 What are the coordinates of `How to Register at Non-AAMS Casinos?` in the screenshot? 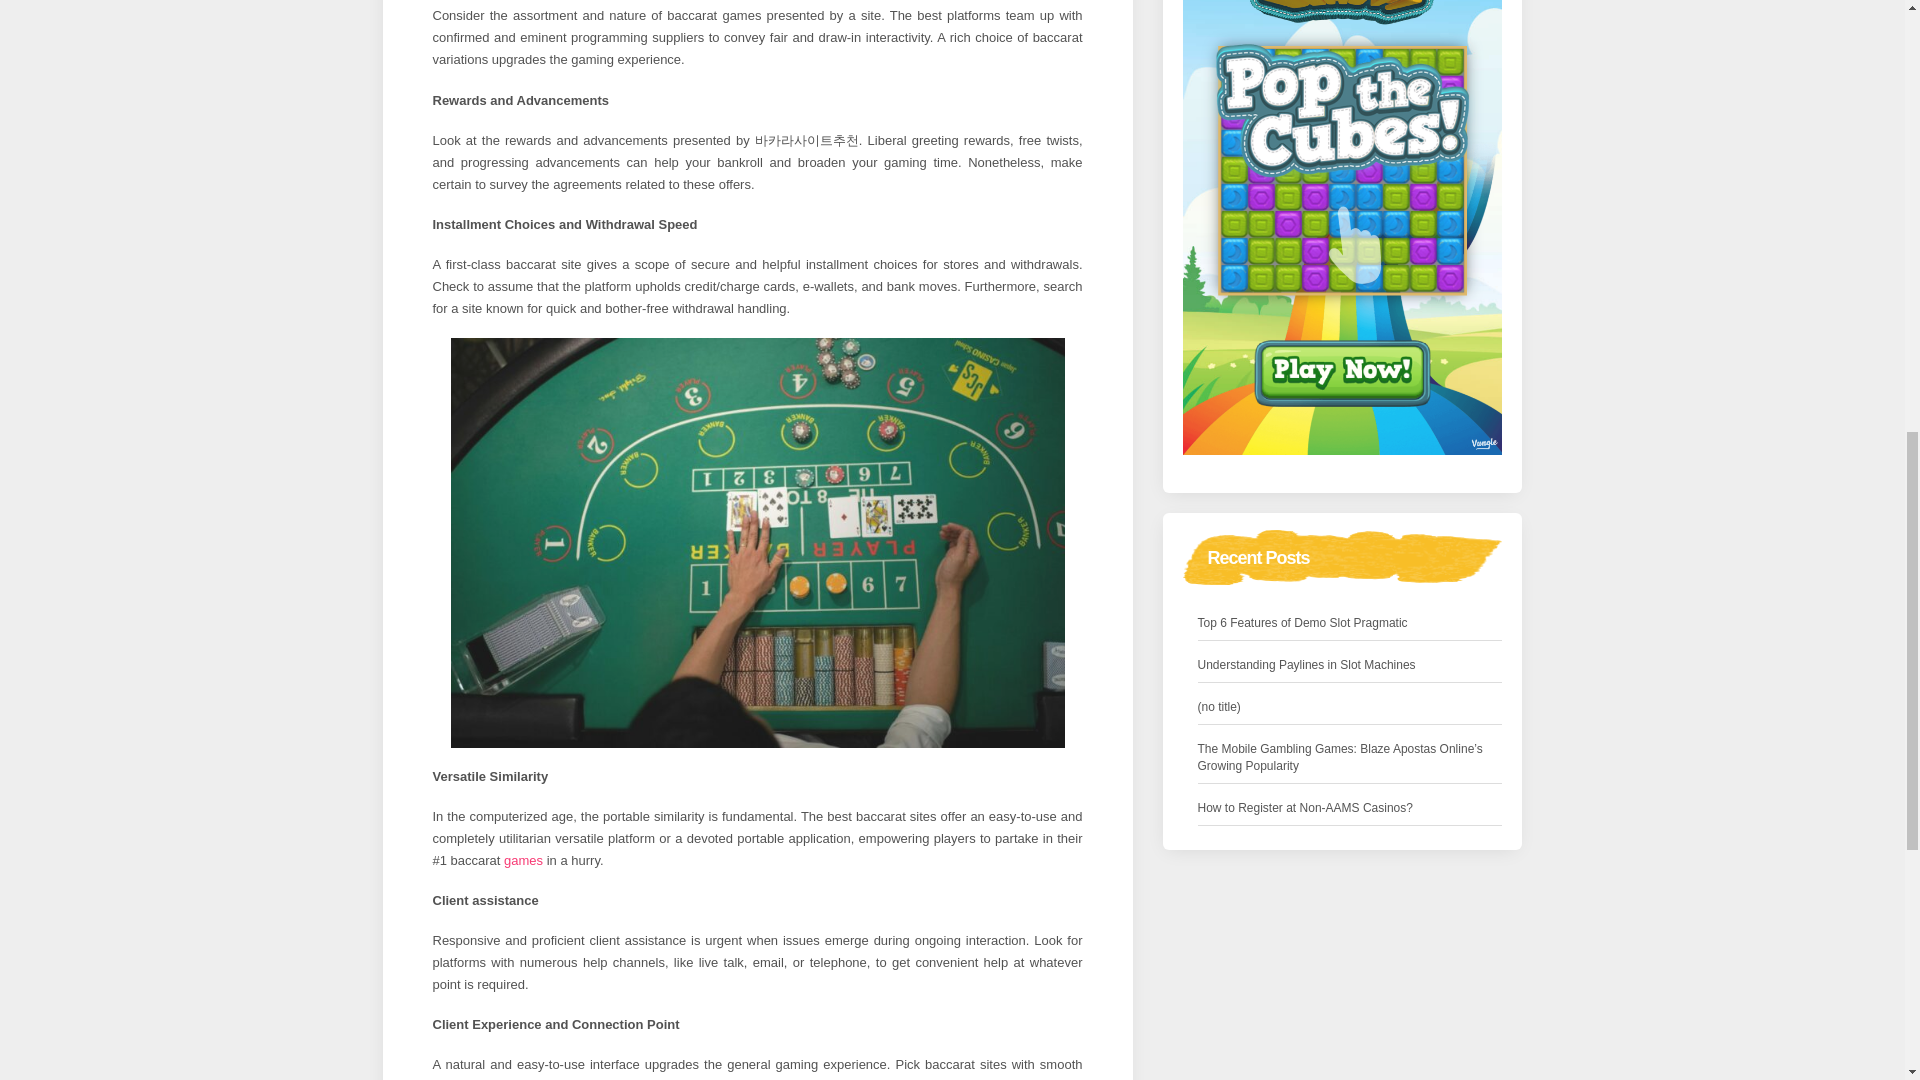 It's located at (1306, 808).